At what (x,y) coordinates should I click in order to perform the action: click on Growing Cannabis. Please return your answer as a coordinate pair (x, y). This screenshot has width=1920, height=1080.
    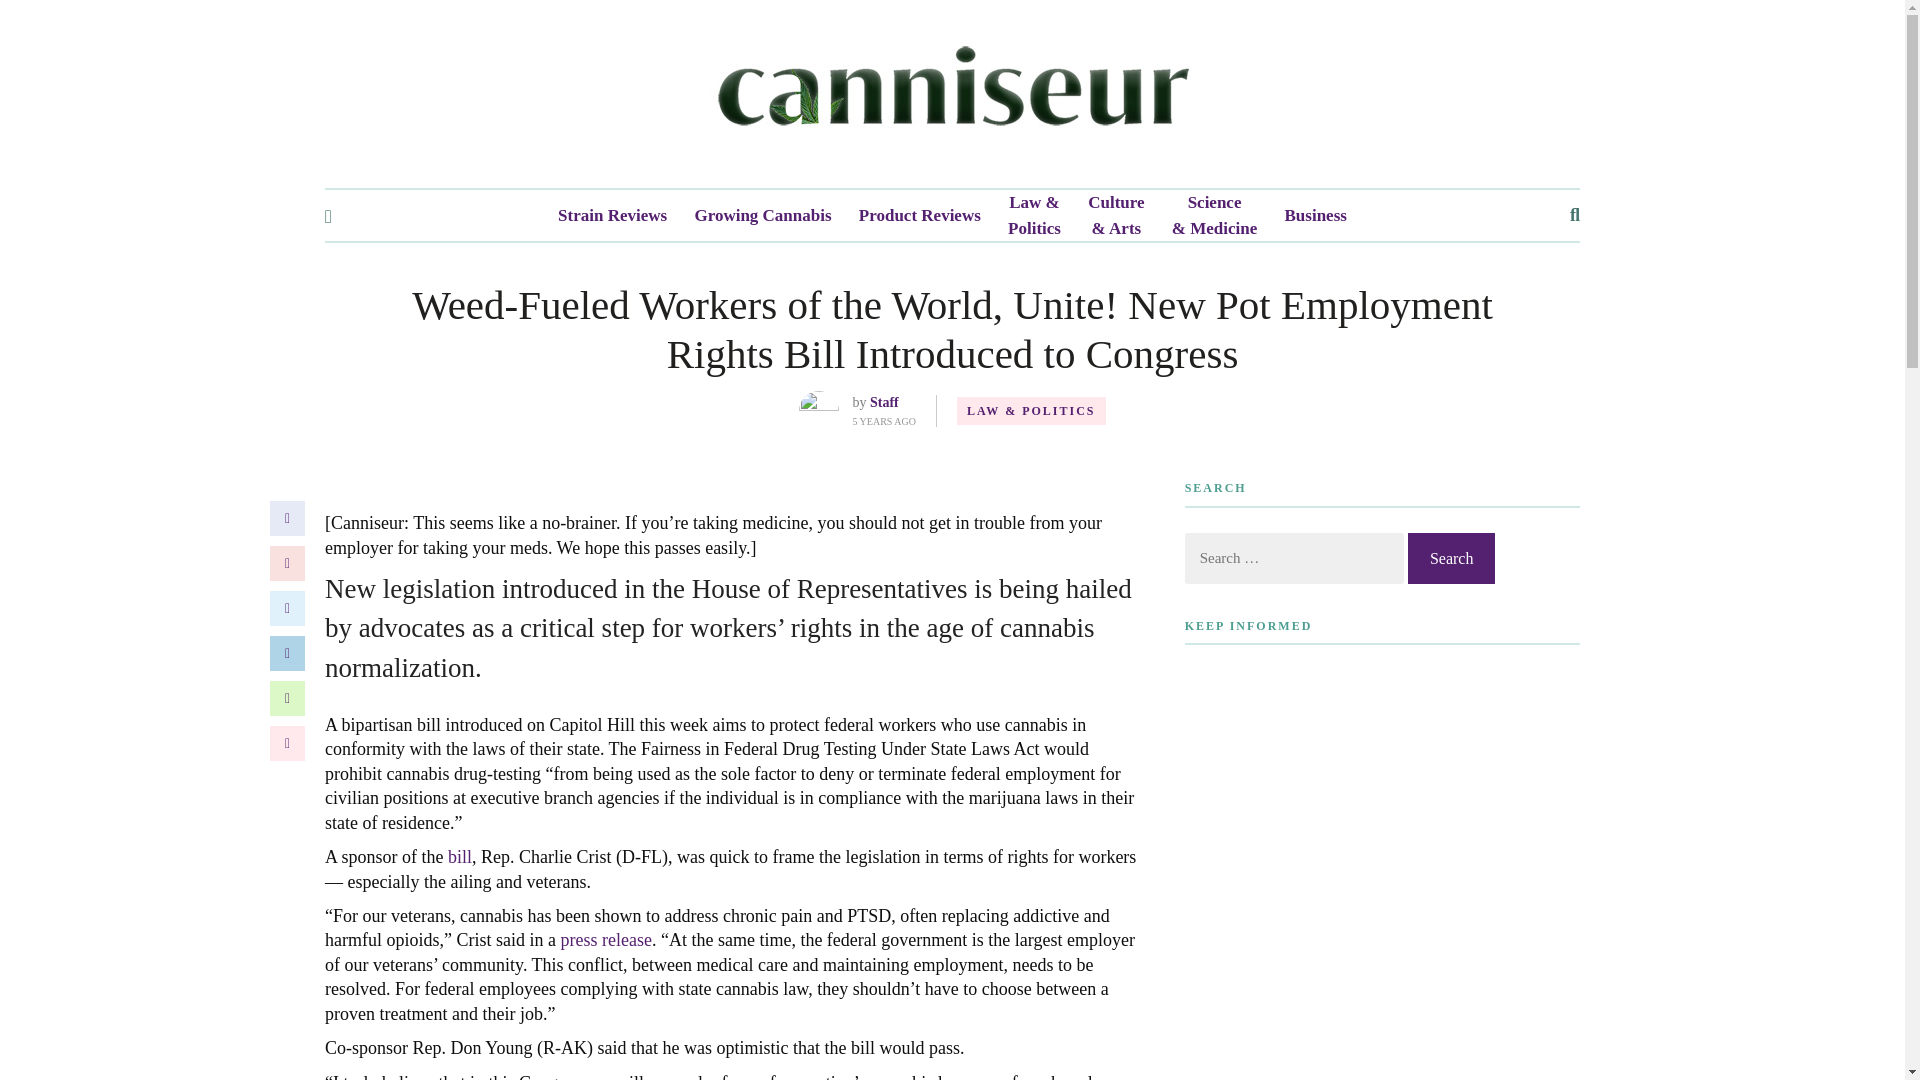
    Looking at the image, I should click on (762, 216).